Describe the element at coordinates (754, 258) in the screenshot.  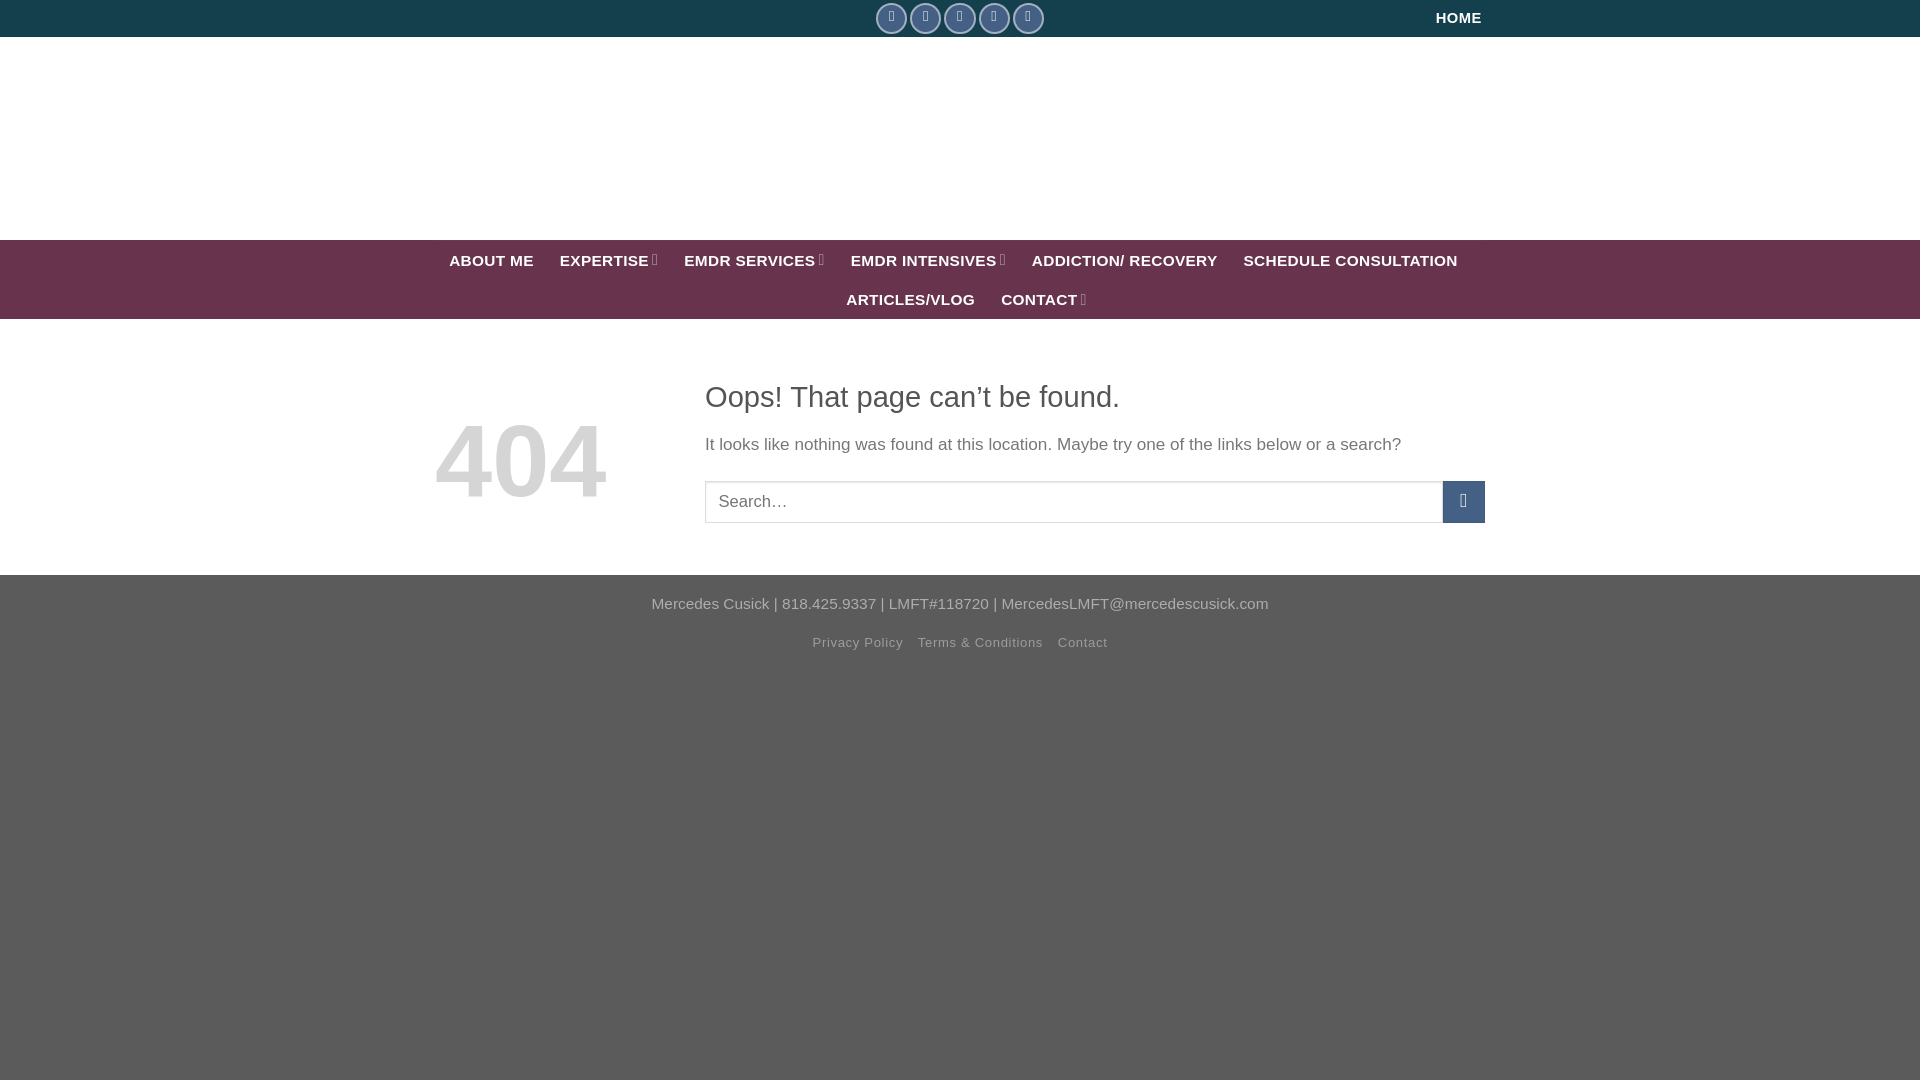
I see `EMDR SERVICES` at that location.